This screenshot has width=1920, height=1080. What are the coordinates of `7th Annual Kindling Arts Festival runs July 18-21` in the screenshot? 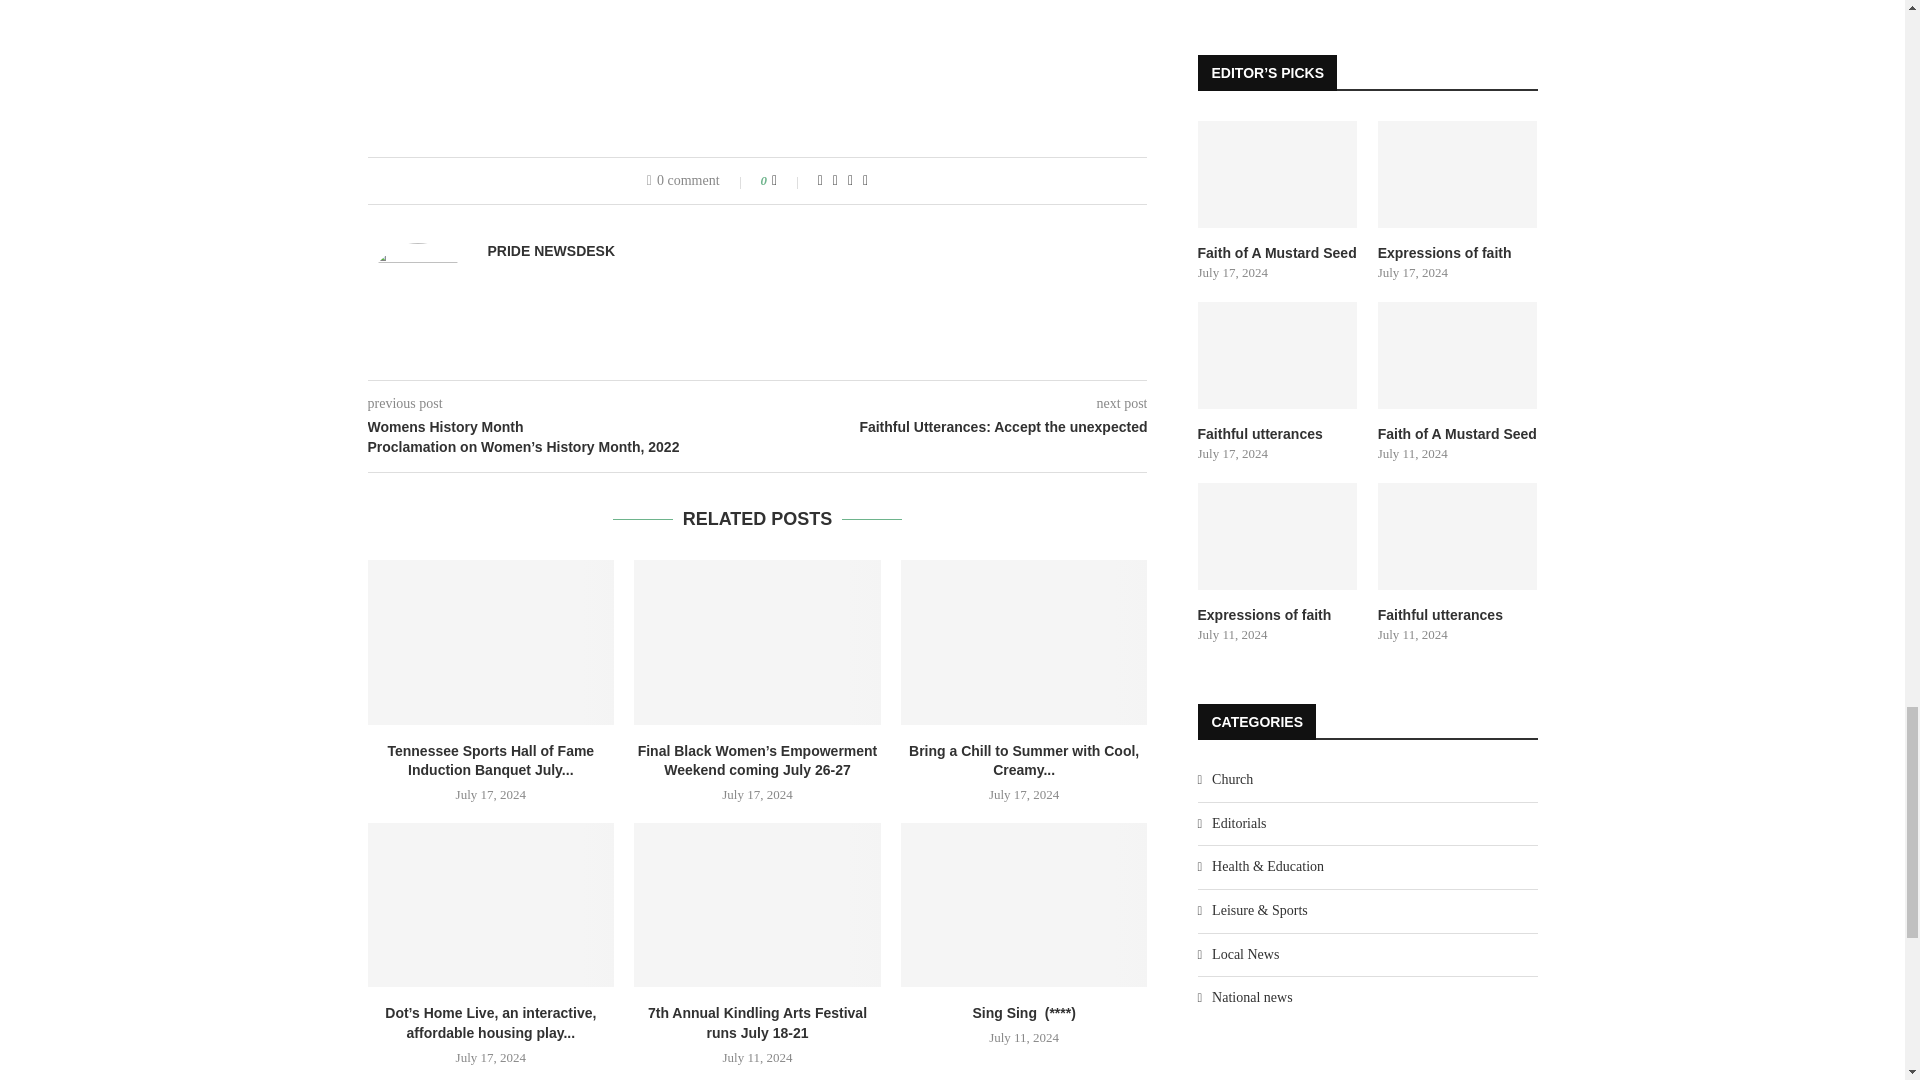 It's located at (757, 904).